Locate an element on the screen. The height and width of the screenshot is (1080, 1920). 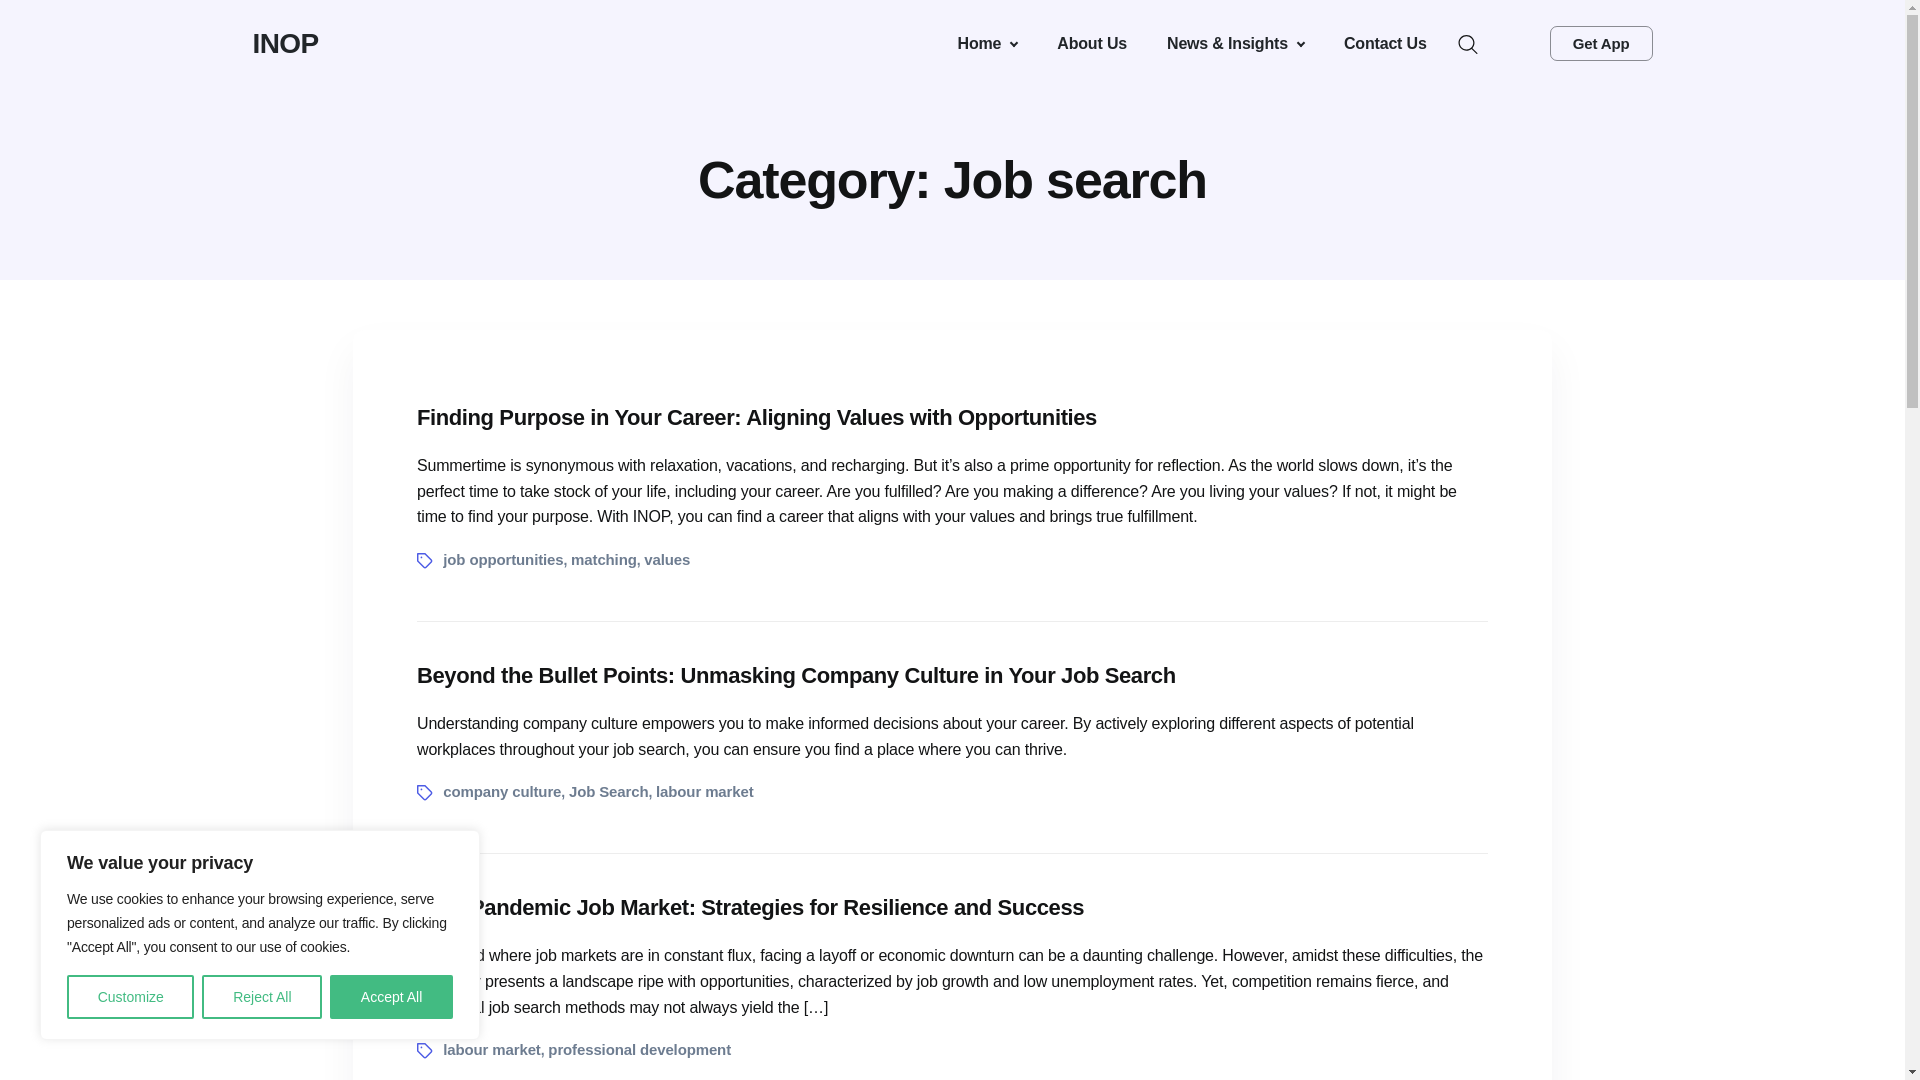
Search is located at coordinates (21, 22).